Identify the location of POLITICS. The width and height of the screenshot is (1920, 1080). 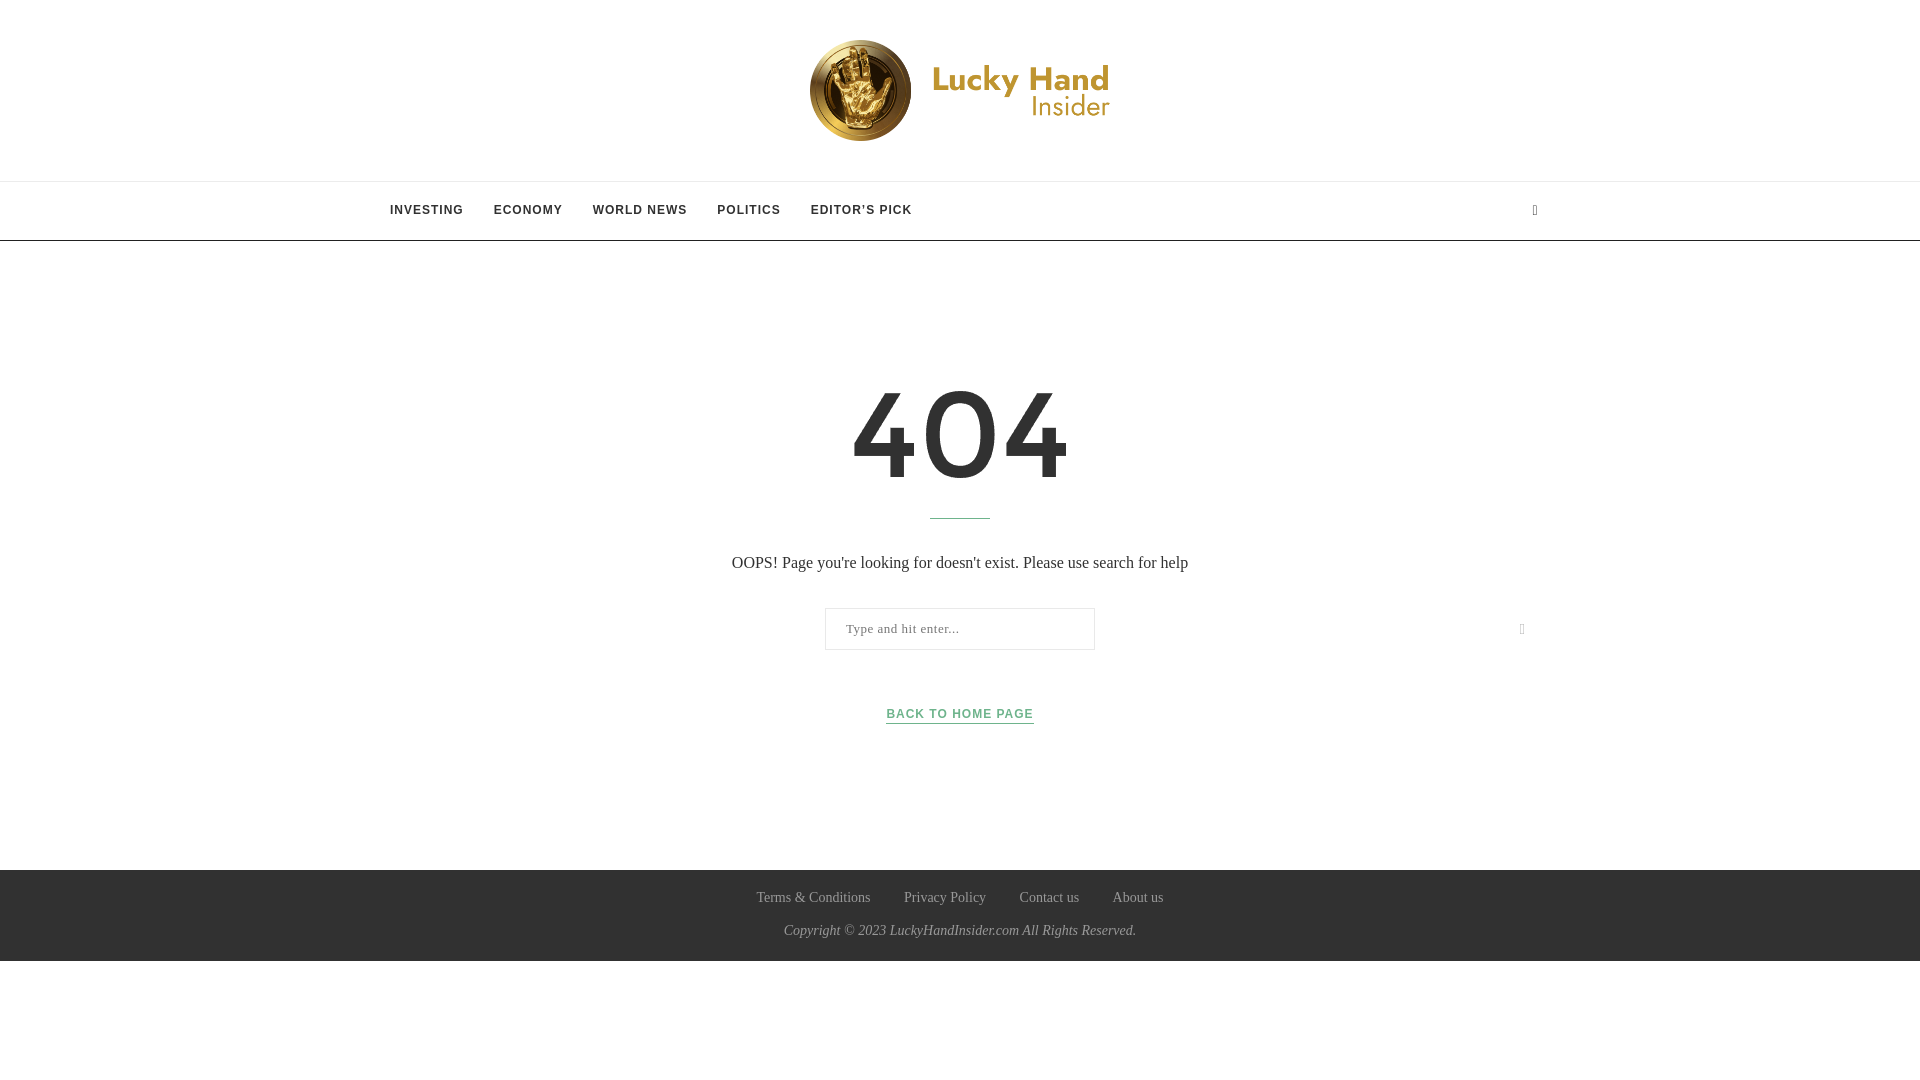
(748, 210).